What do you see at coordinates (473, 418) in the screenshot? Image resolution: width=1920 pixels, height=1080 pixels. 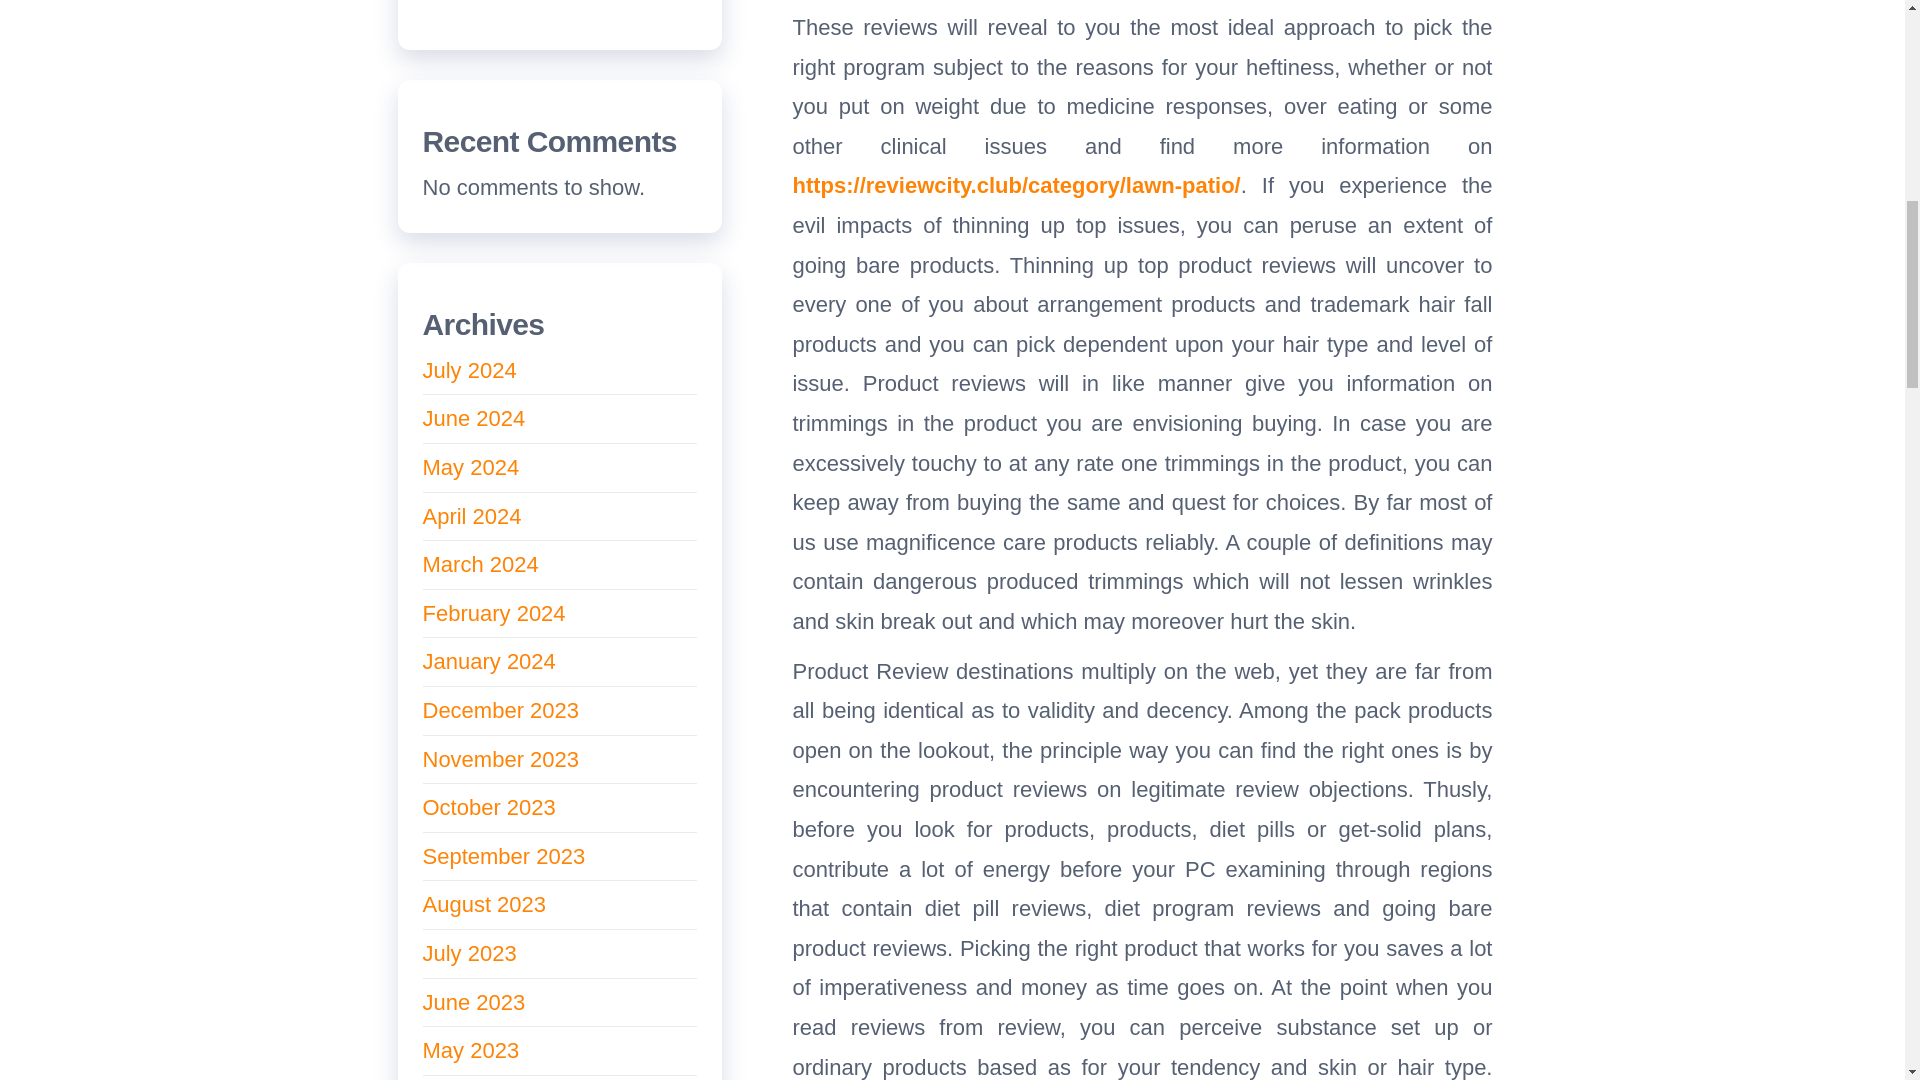 I see `June 2024` at bounding box center [473, 418].